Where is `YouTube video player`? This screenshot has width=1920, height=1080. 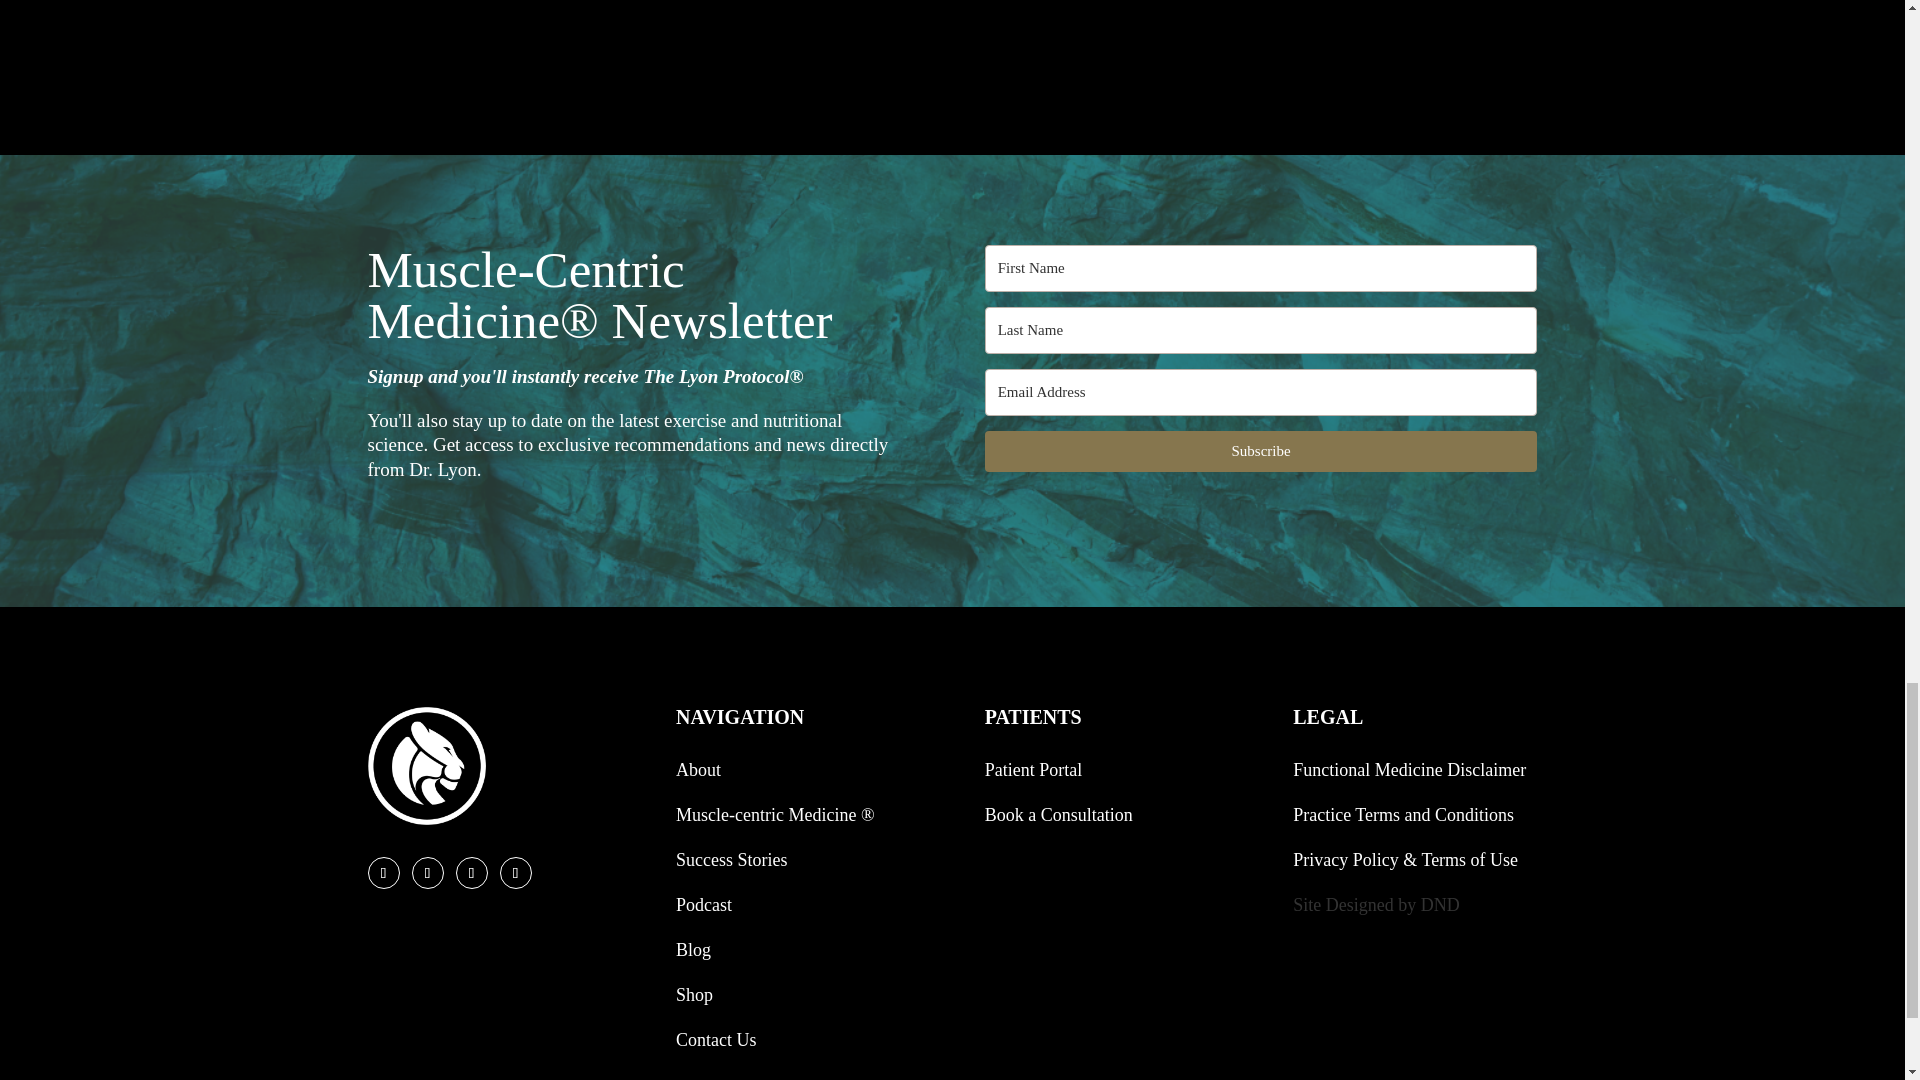
YouTube video player is located at coordinates (952, 31).